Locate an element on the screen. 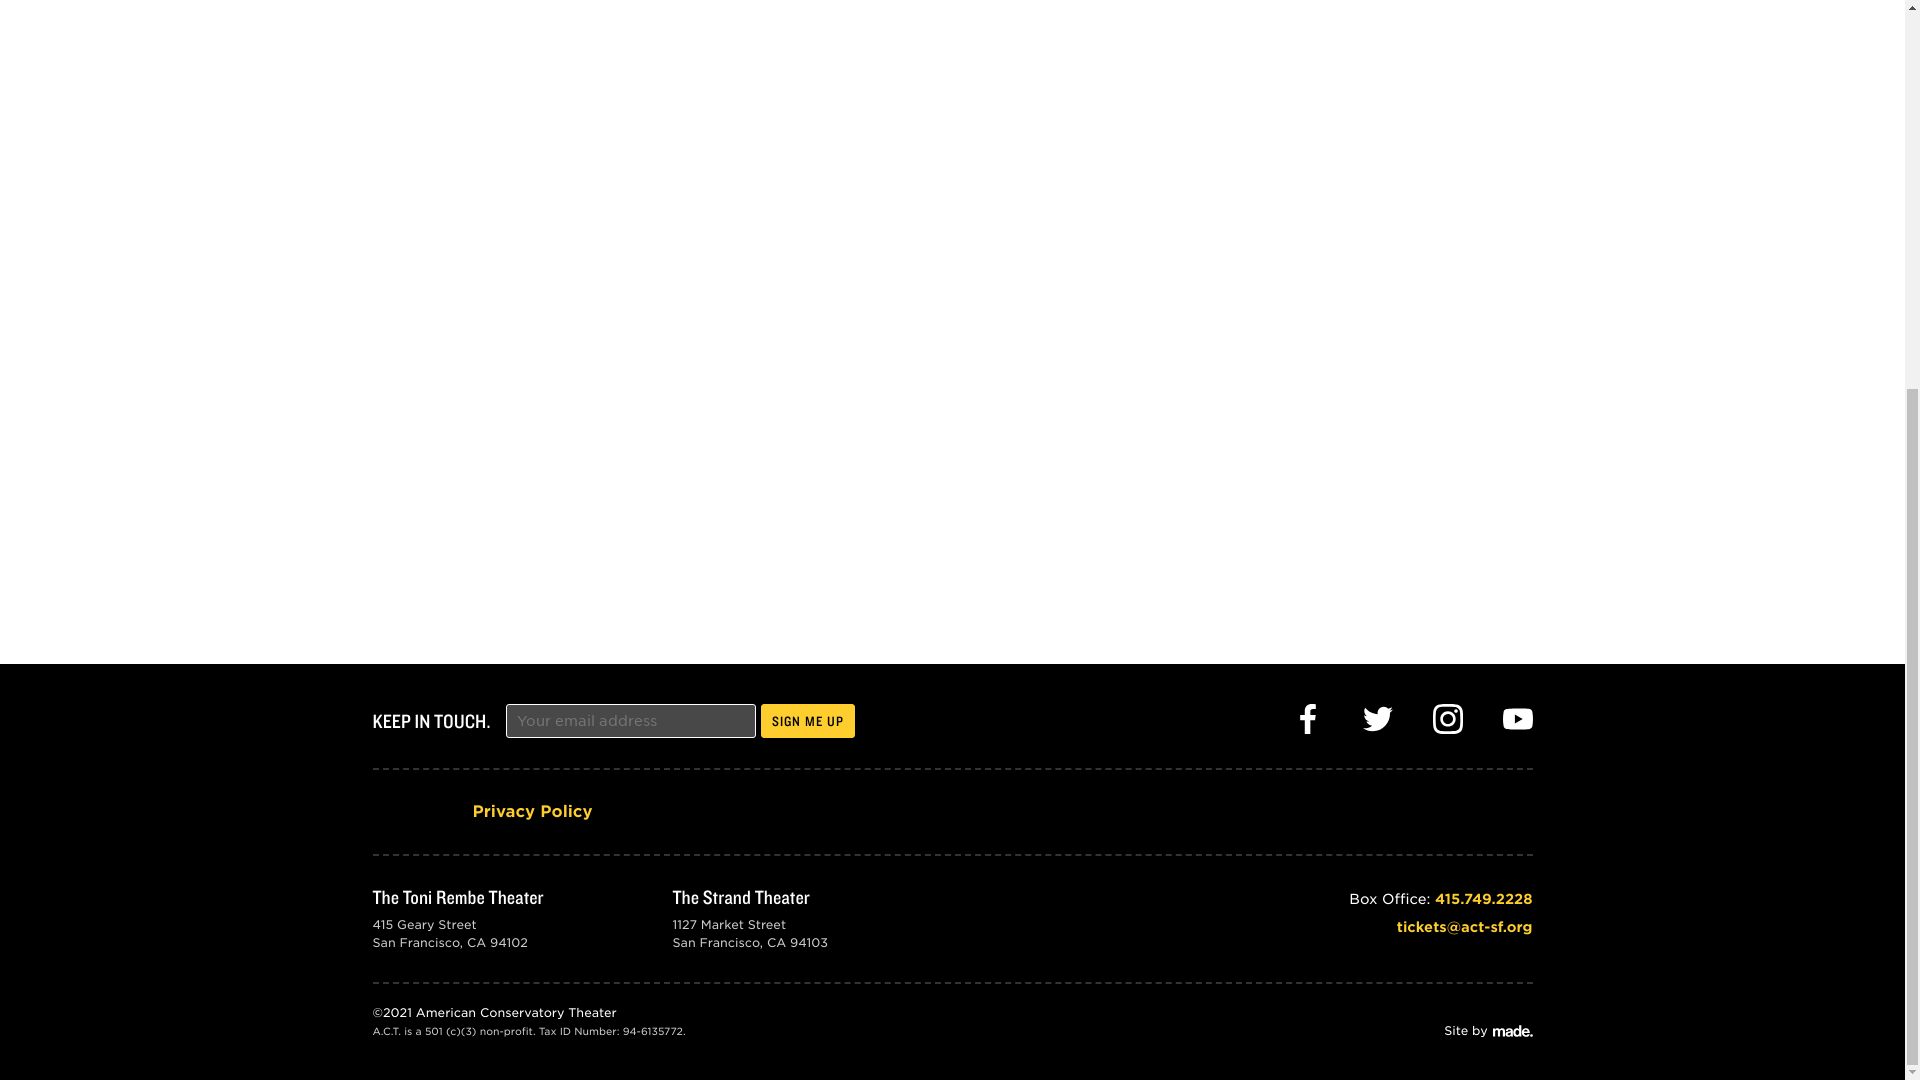 The image size is (1920, 1080). California is located at coordinates (476, 942).